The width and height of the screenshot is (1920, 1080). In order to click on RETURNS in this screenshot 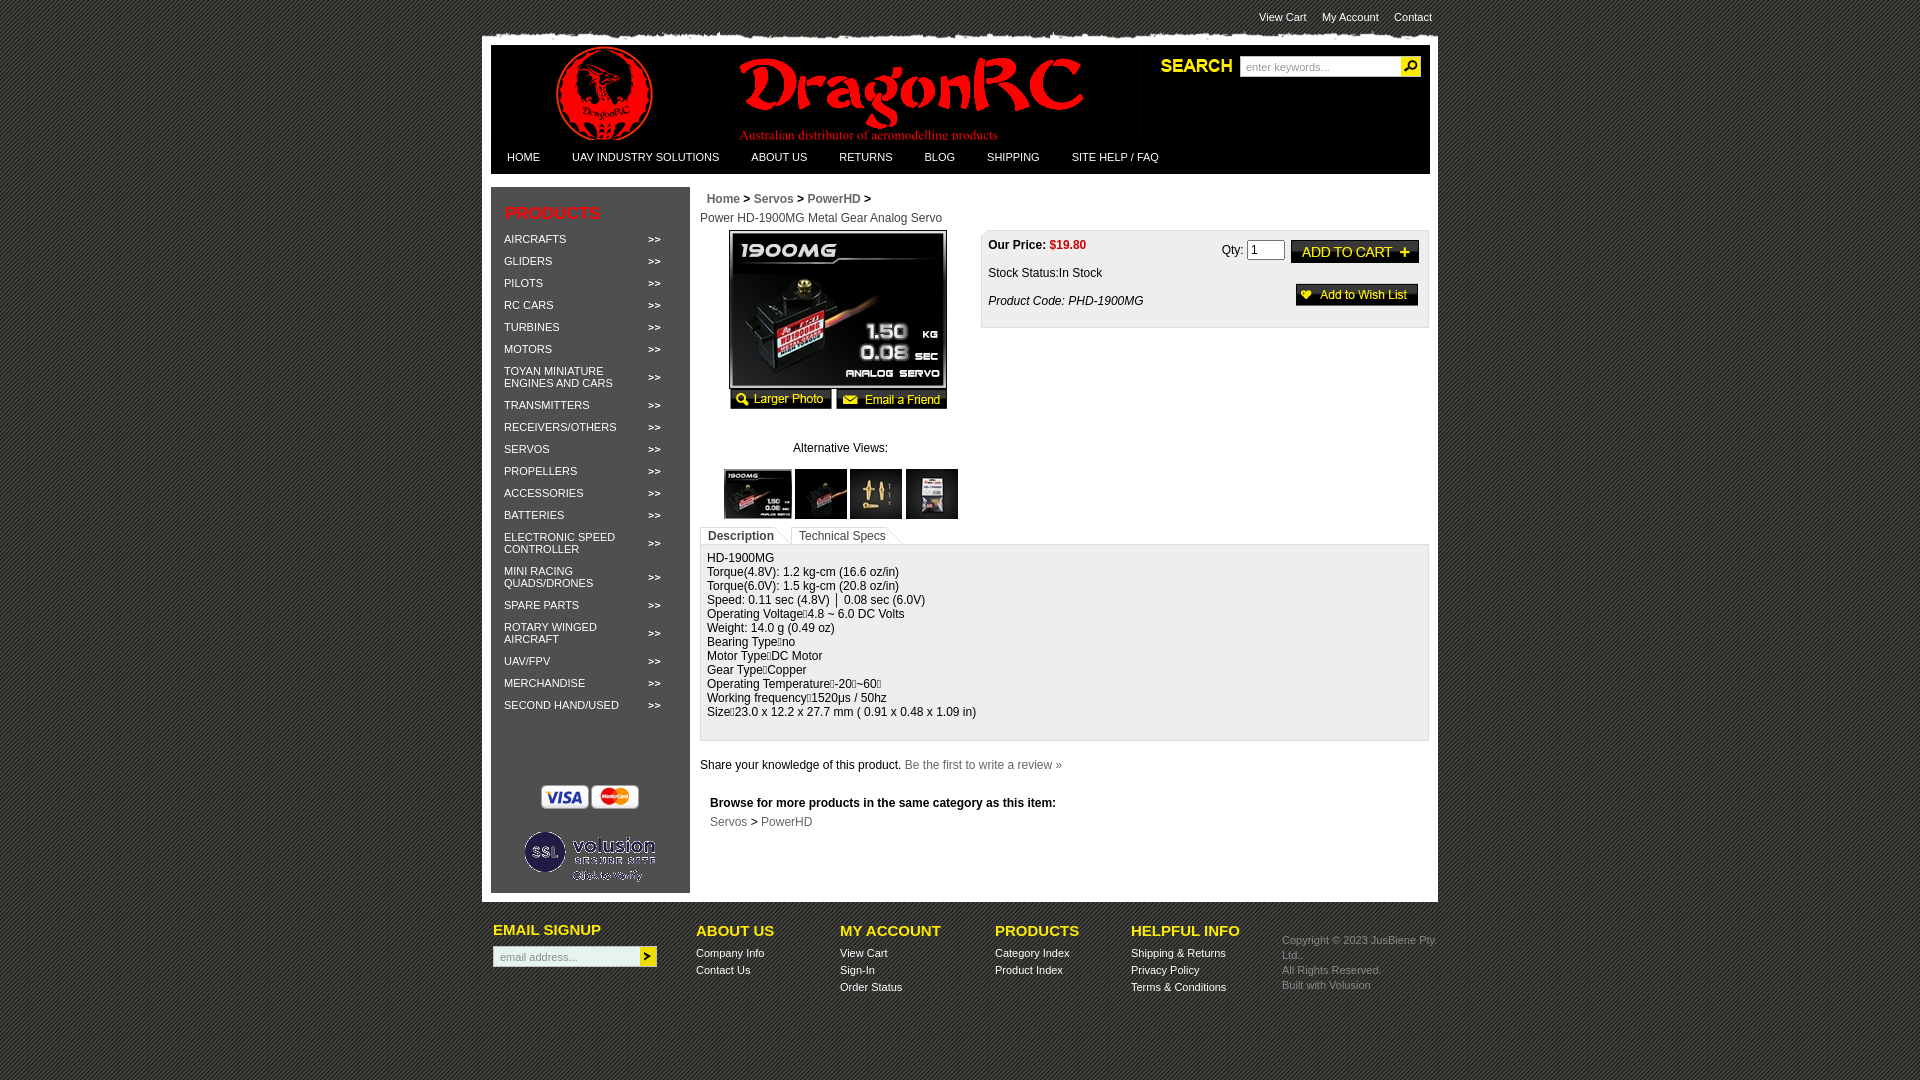, I will do `click(866, 157)`.